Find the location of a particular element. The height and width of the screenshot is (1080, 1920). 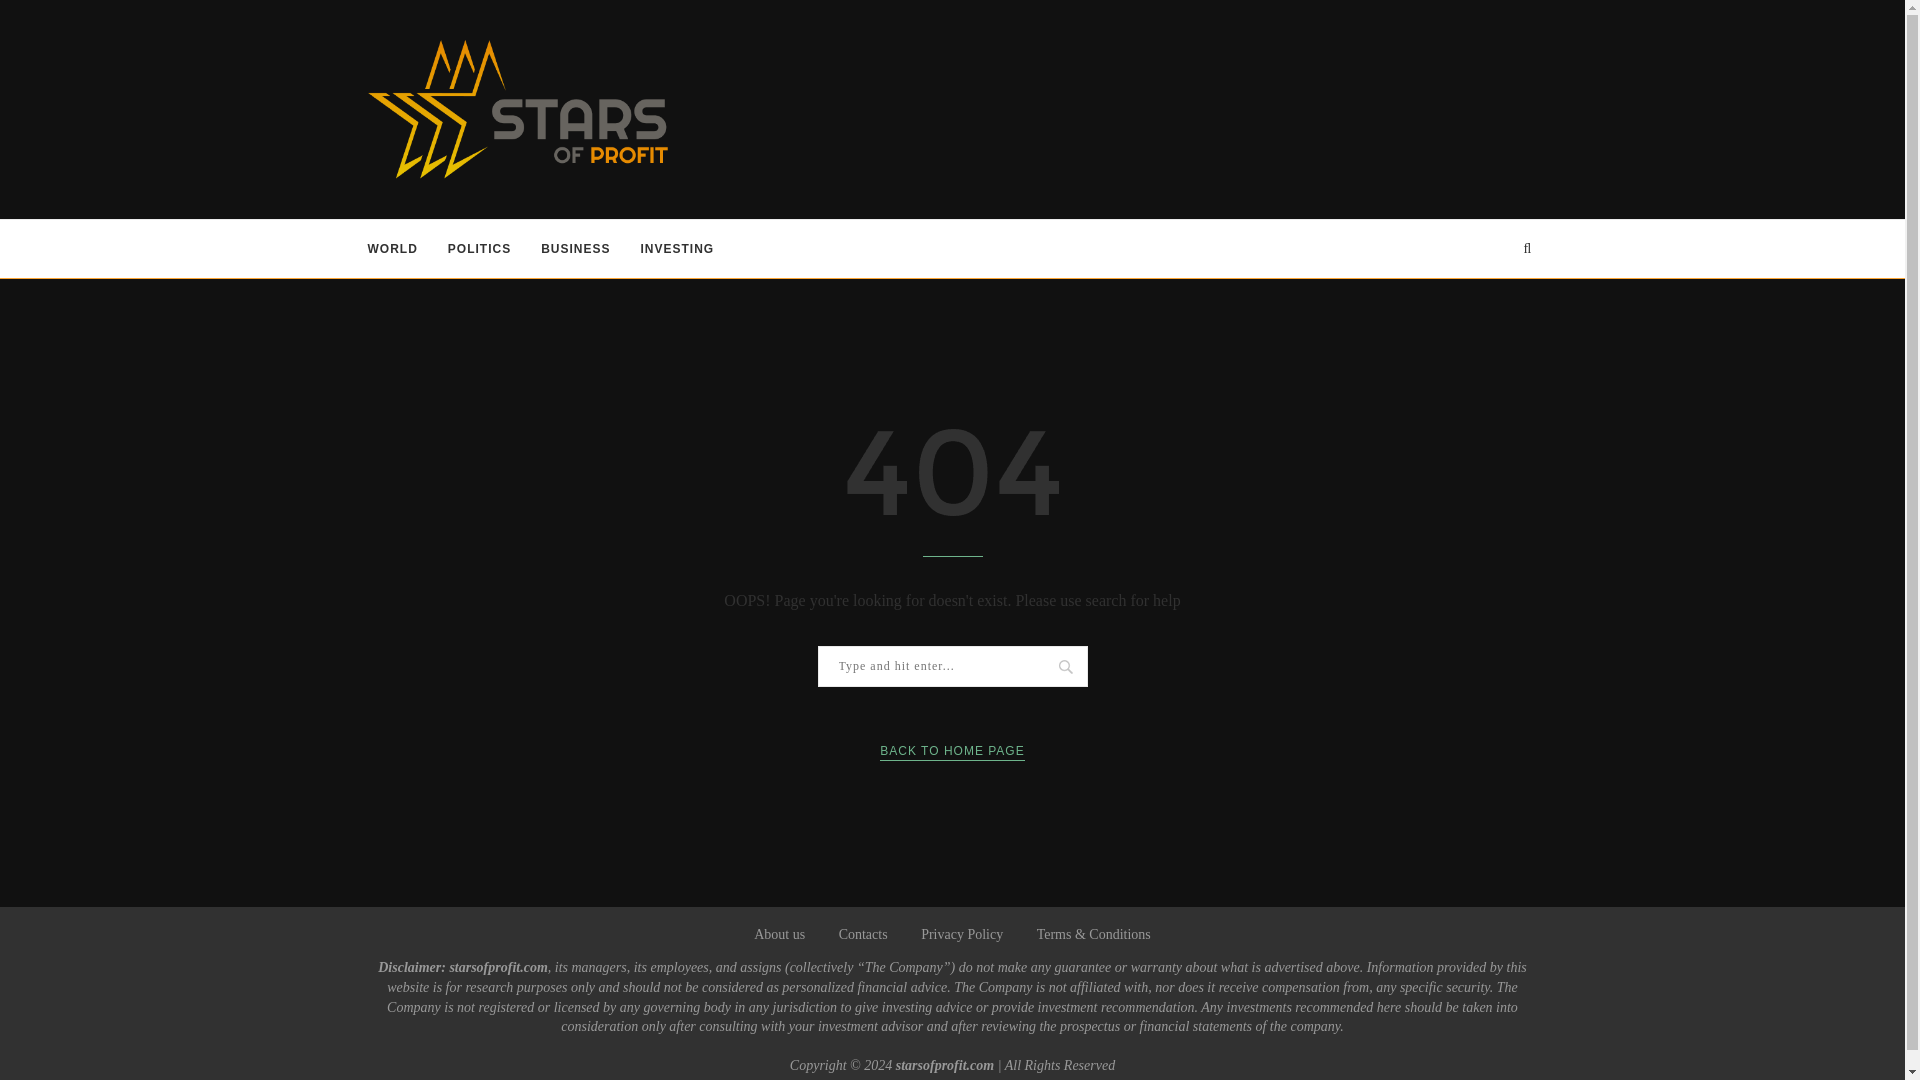

Privacy Policy is located at coordinates (962, 934).